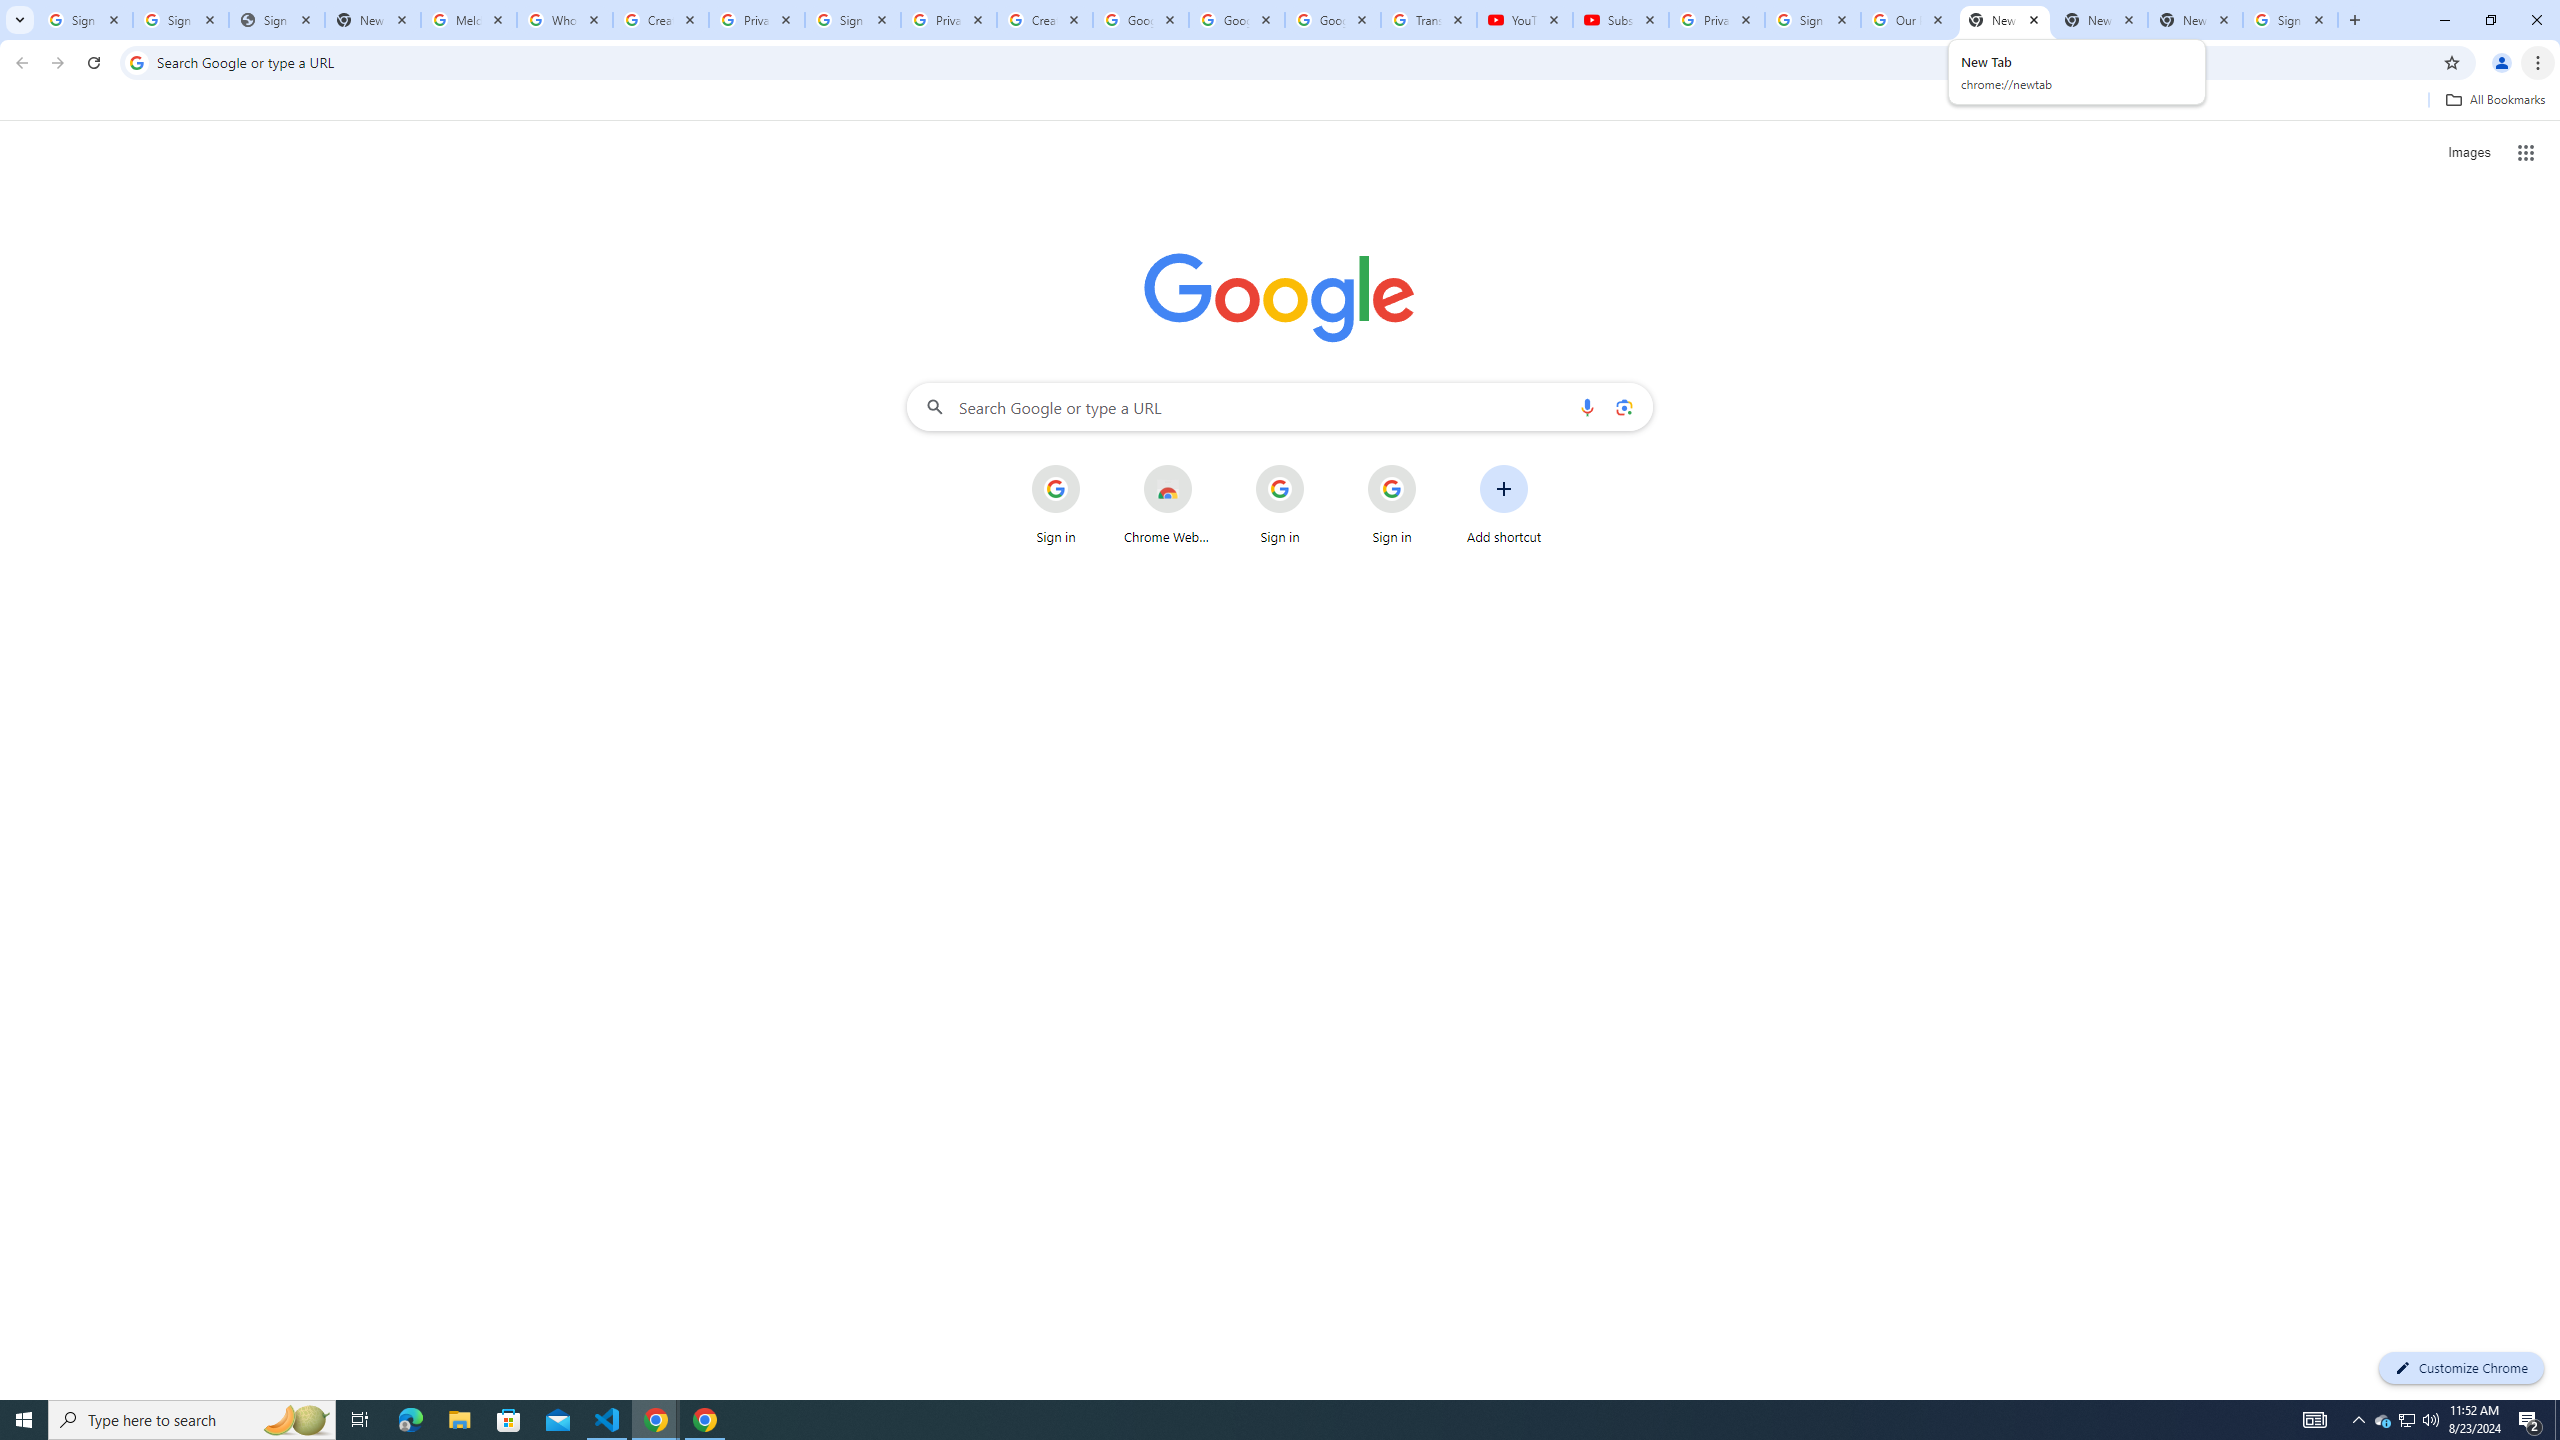 This screenshot has height=1440, width=2560. Describe the element at coordinates (1044, 20) in the screenshot. I see `Create your Google Account` at that location.